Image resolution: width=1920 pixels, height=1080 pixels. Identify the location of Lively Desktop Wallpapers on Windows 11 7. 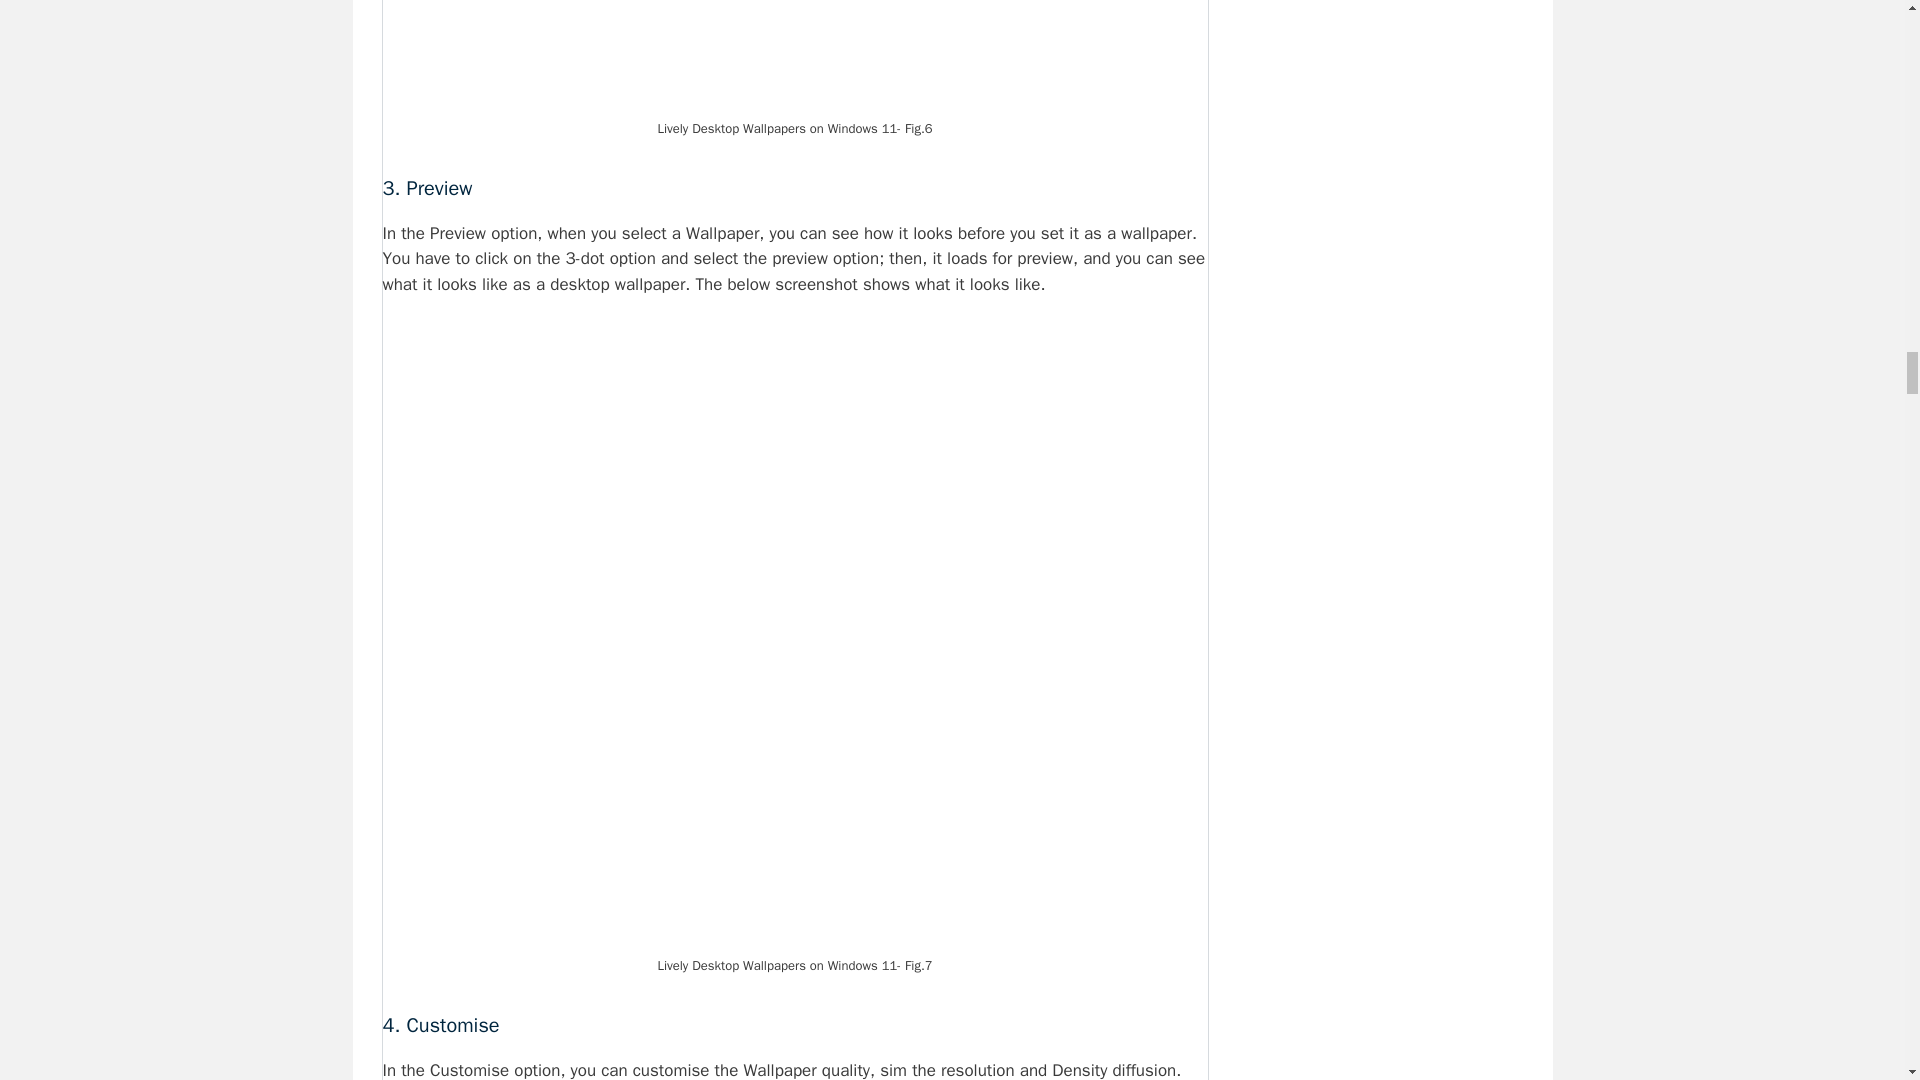
(794, 56).